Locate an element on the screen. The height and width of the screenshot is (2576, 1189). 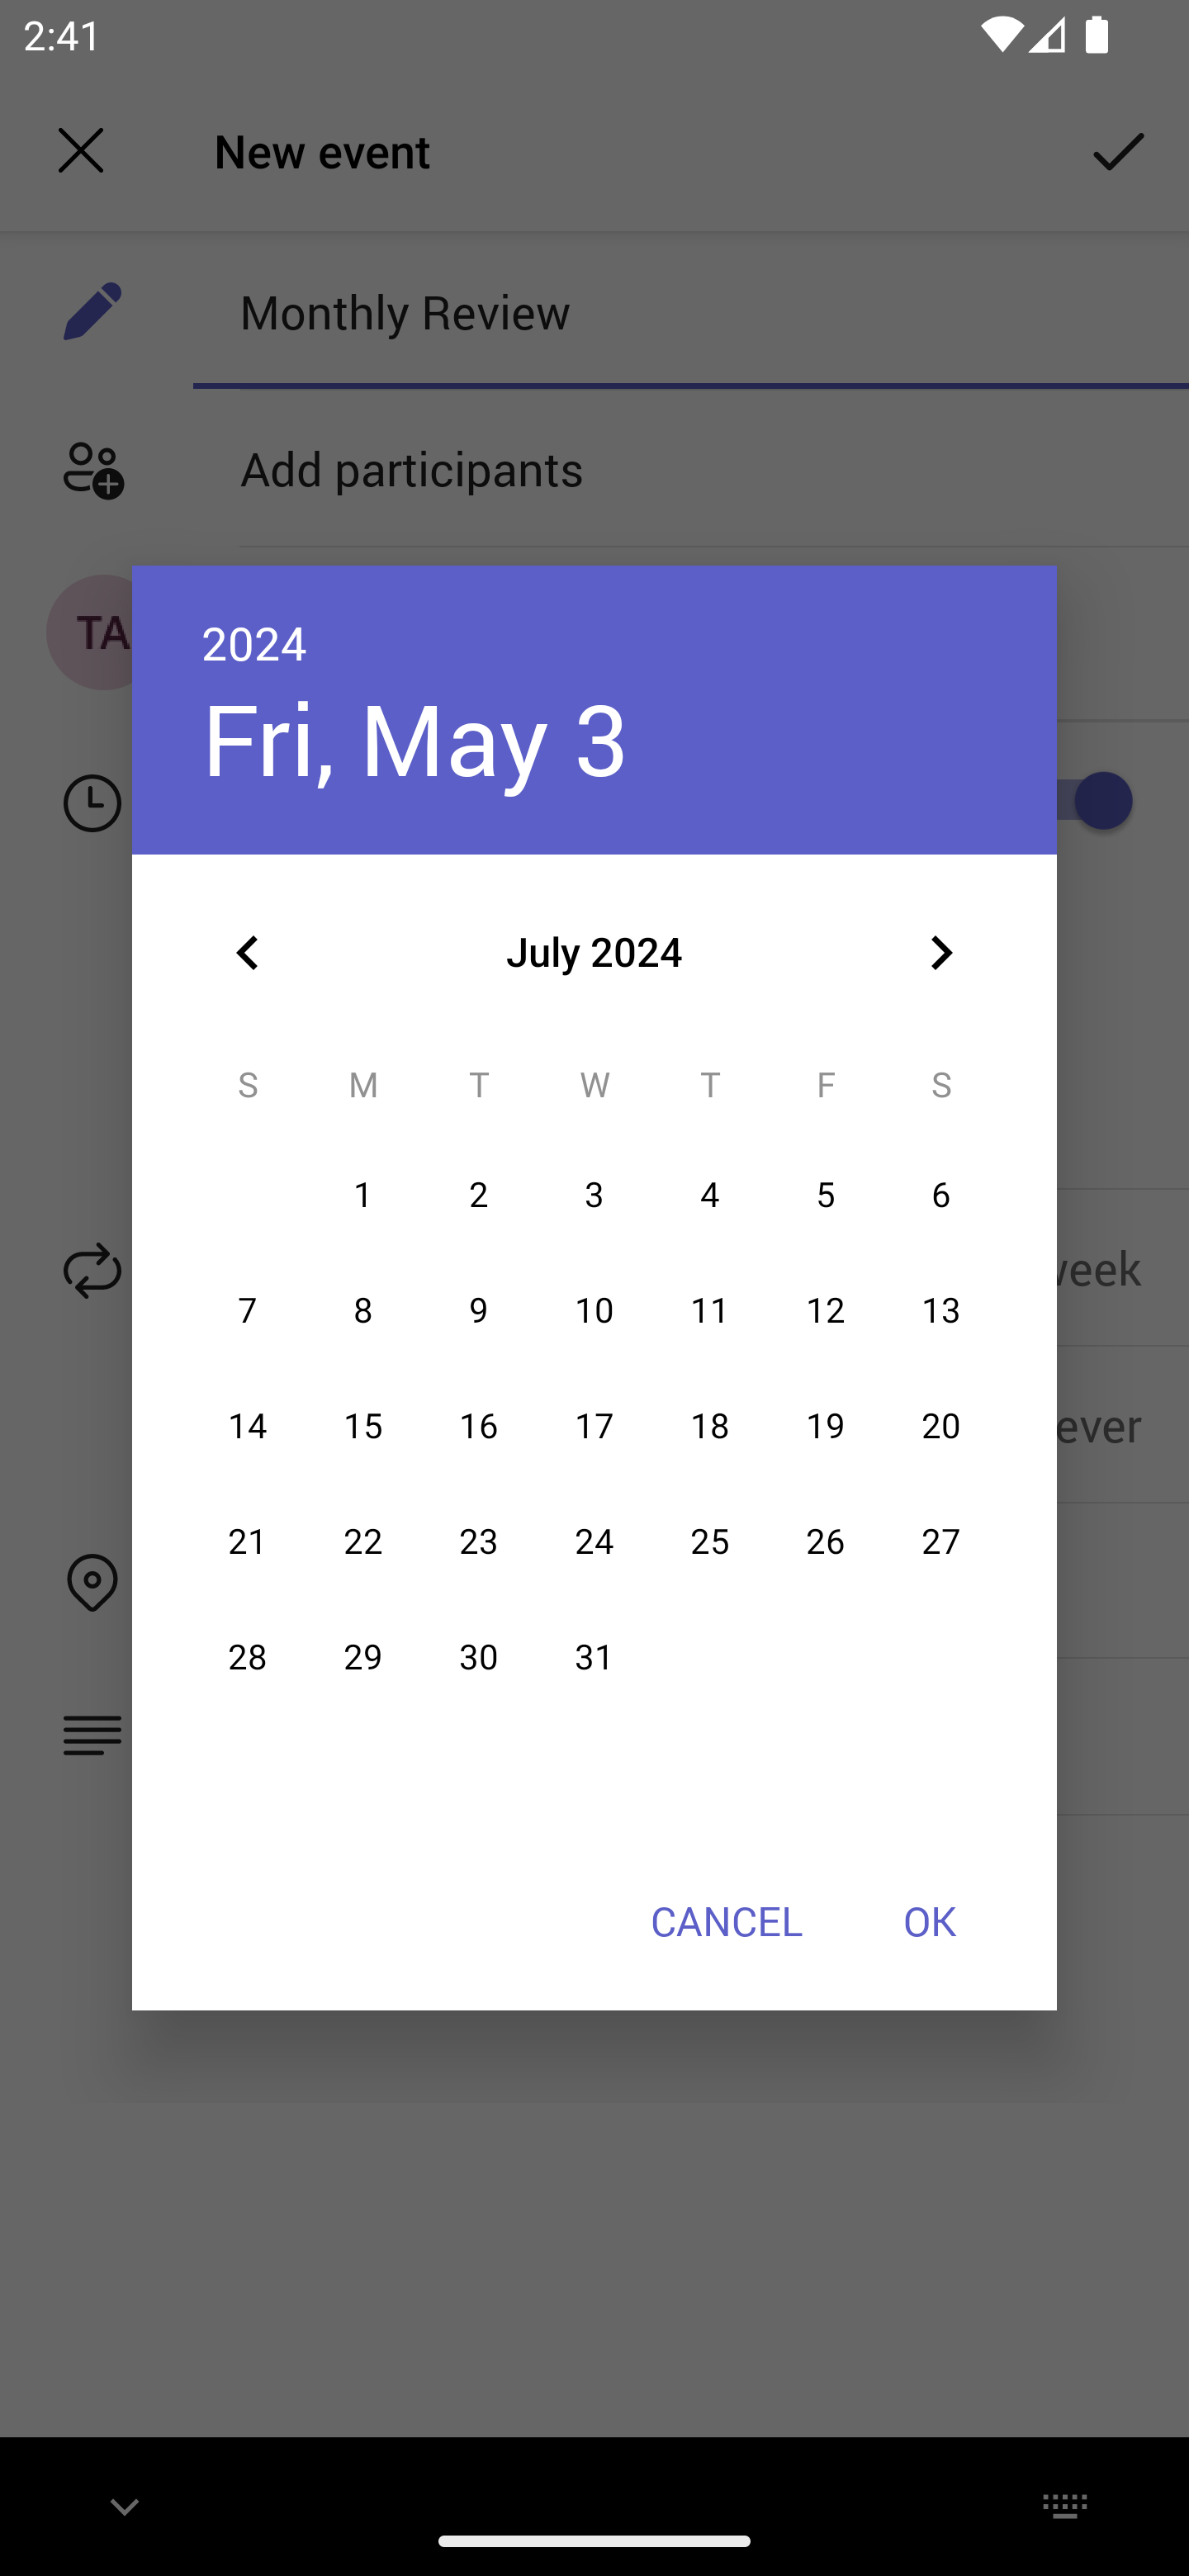
21 21 July 2024 is located at coordinates (248, 1541).